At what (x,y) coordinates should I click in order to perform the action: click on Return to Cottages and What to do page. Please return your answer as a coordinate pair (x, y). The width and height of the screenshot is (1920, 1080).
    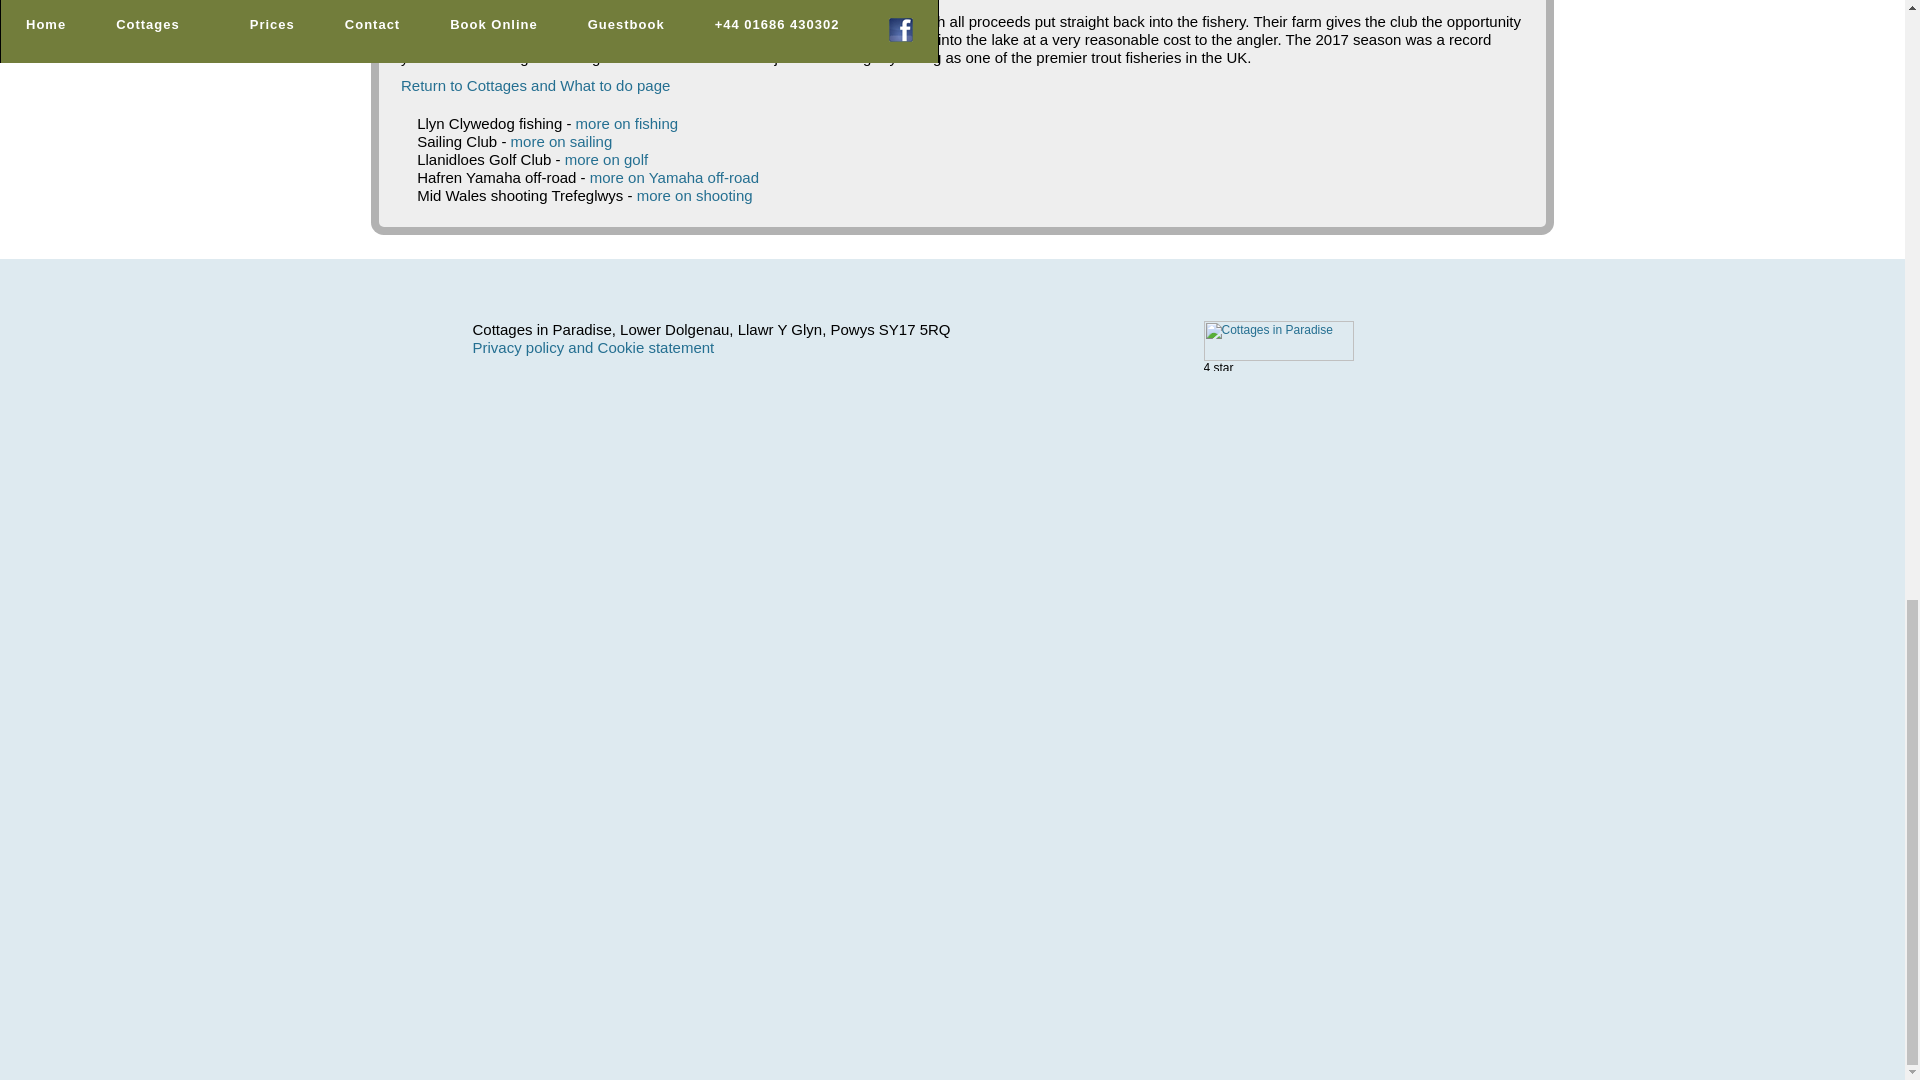
    Looking at the image, I should click on (536, 84).